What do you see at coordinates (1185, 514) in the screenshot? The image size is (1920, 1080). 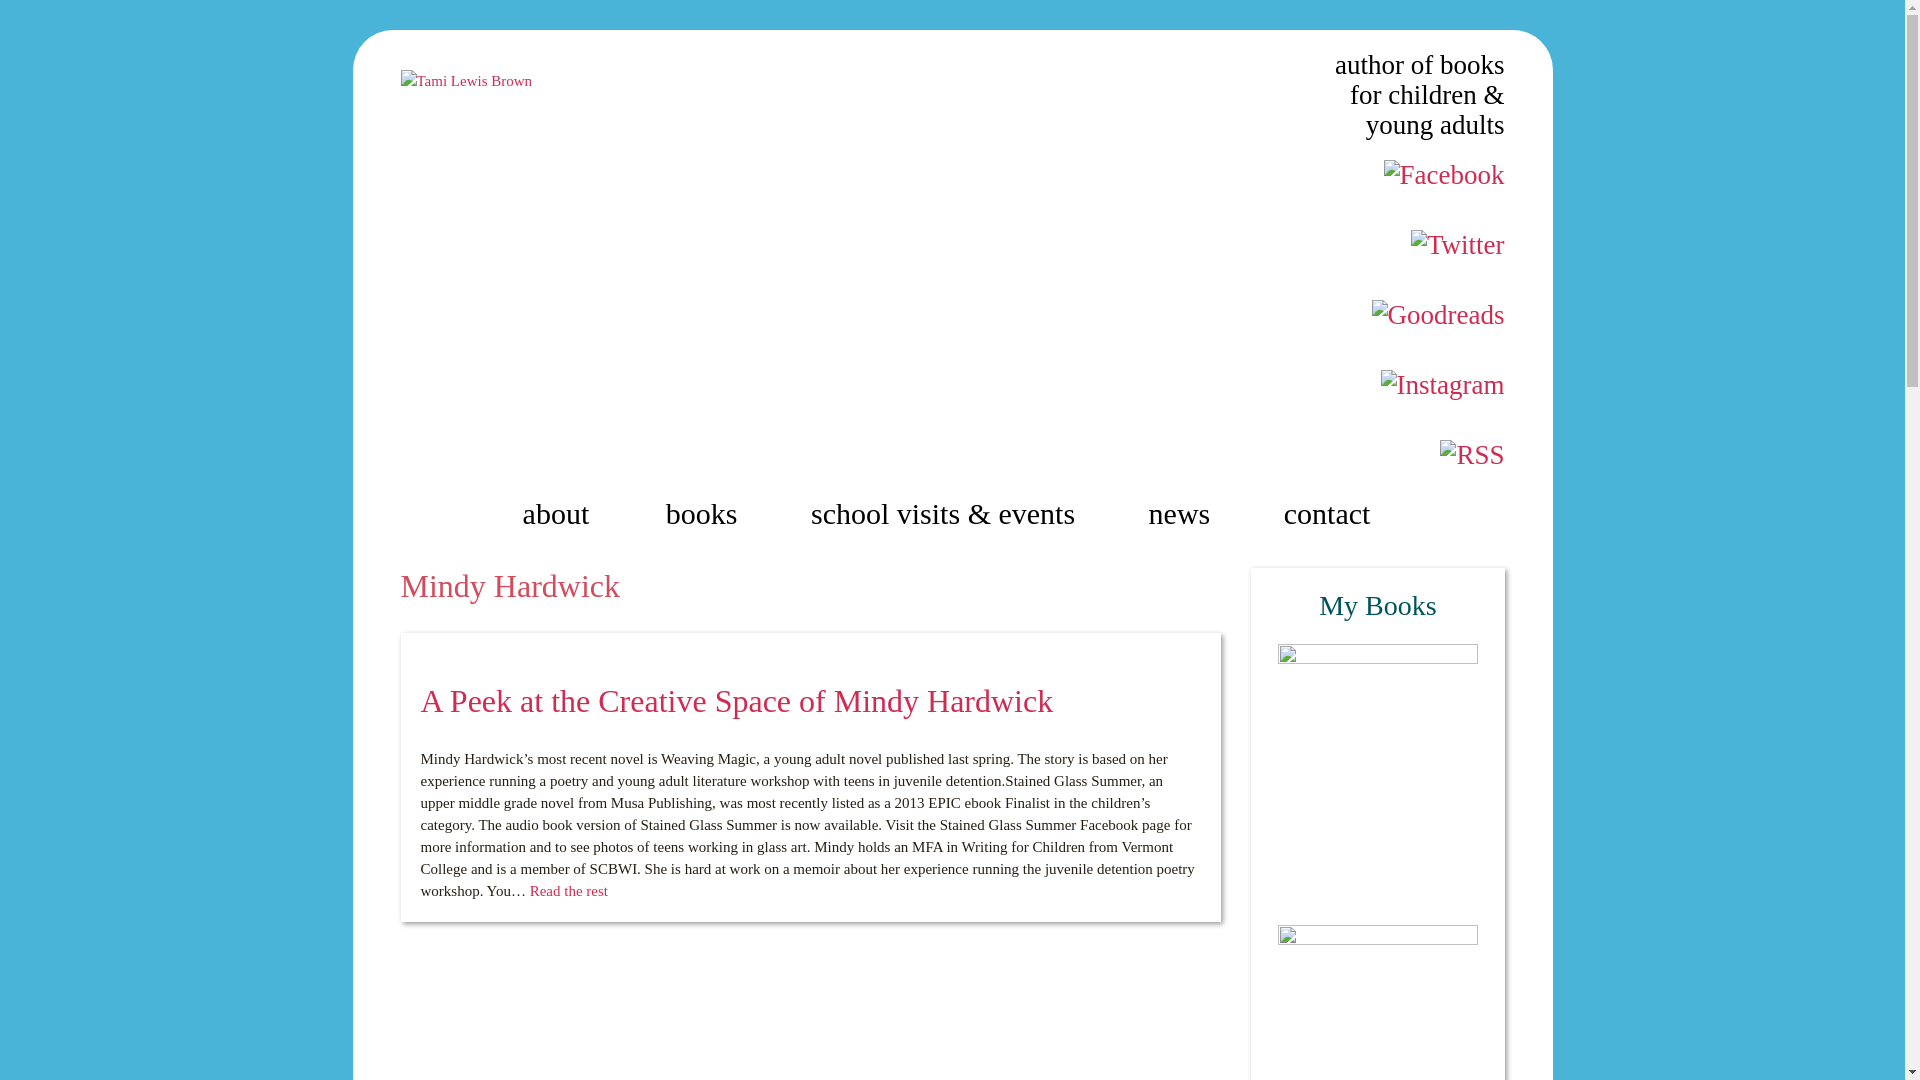 I see `news` at bounding box center [1185, 514].